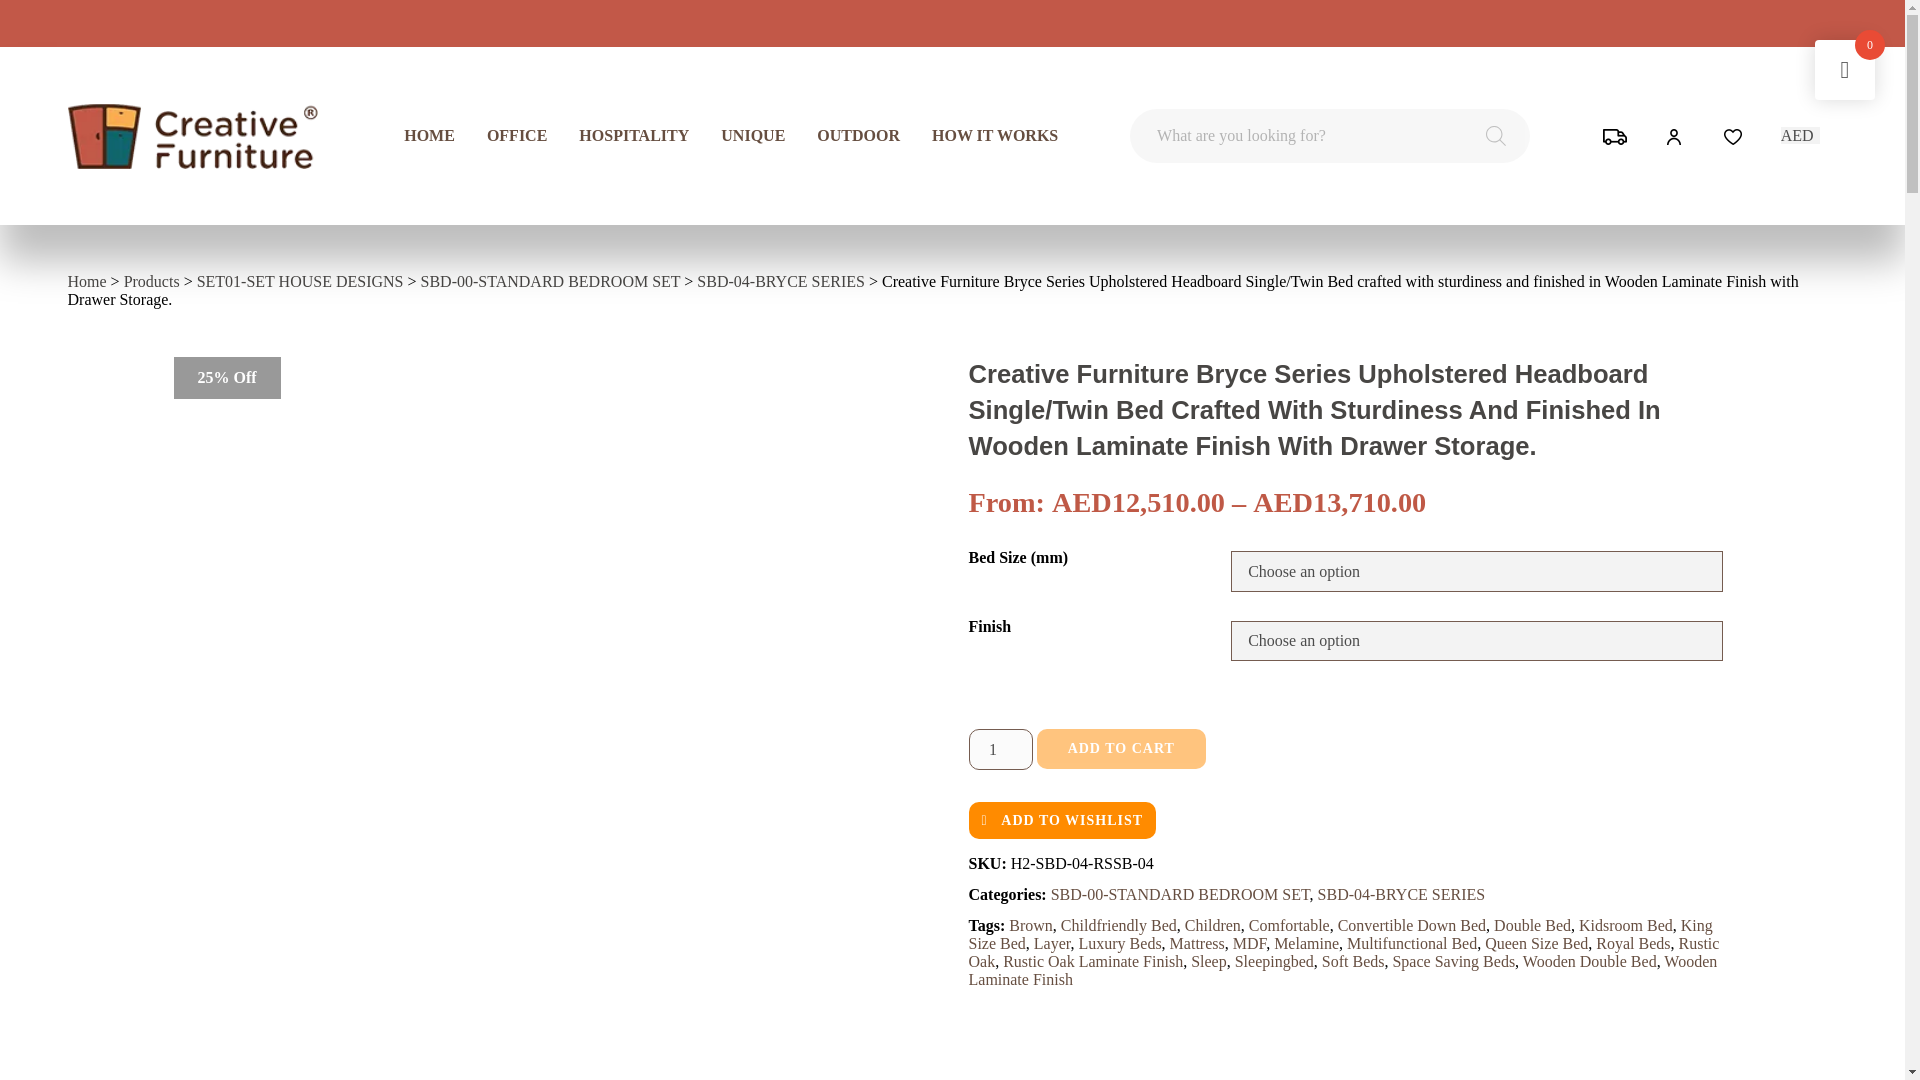 This screenshot has width=1920, height=1080. Describe the element at coordinates (550, 282) in the screenshot. I see `Go to the SBD-00-STANDARD BEDROOM SET Category archives.` at that location.